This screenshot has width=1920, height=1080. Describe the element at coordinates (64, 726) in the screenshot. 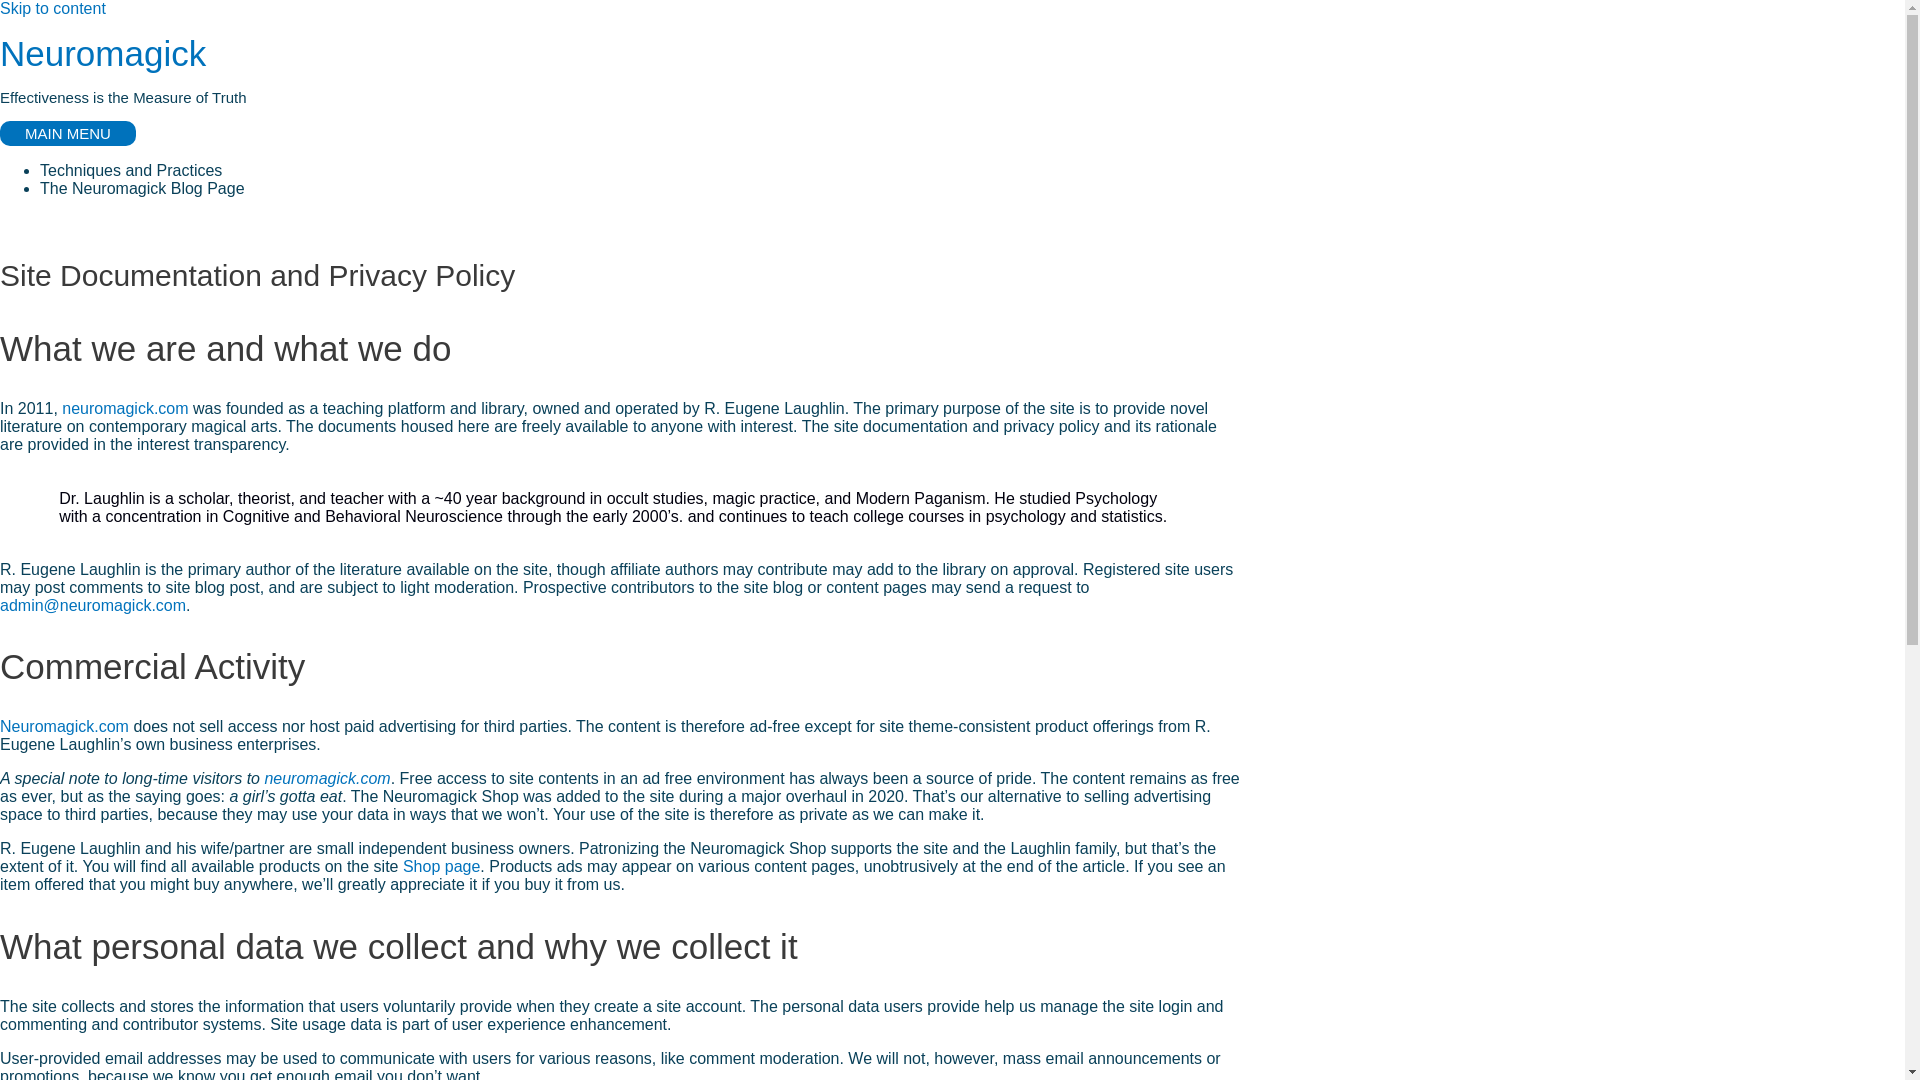

I see `Neuromagick.com` at that location.